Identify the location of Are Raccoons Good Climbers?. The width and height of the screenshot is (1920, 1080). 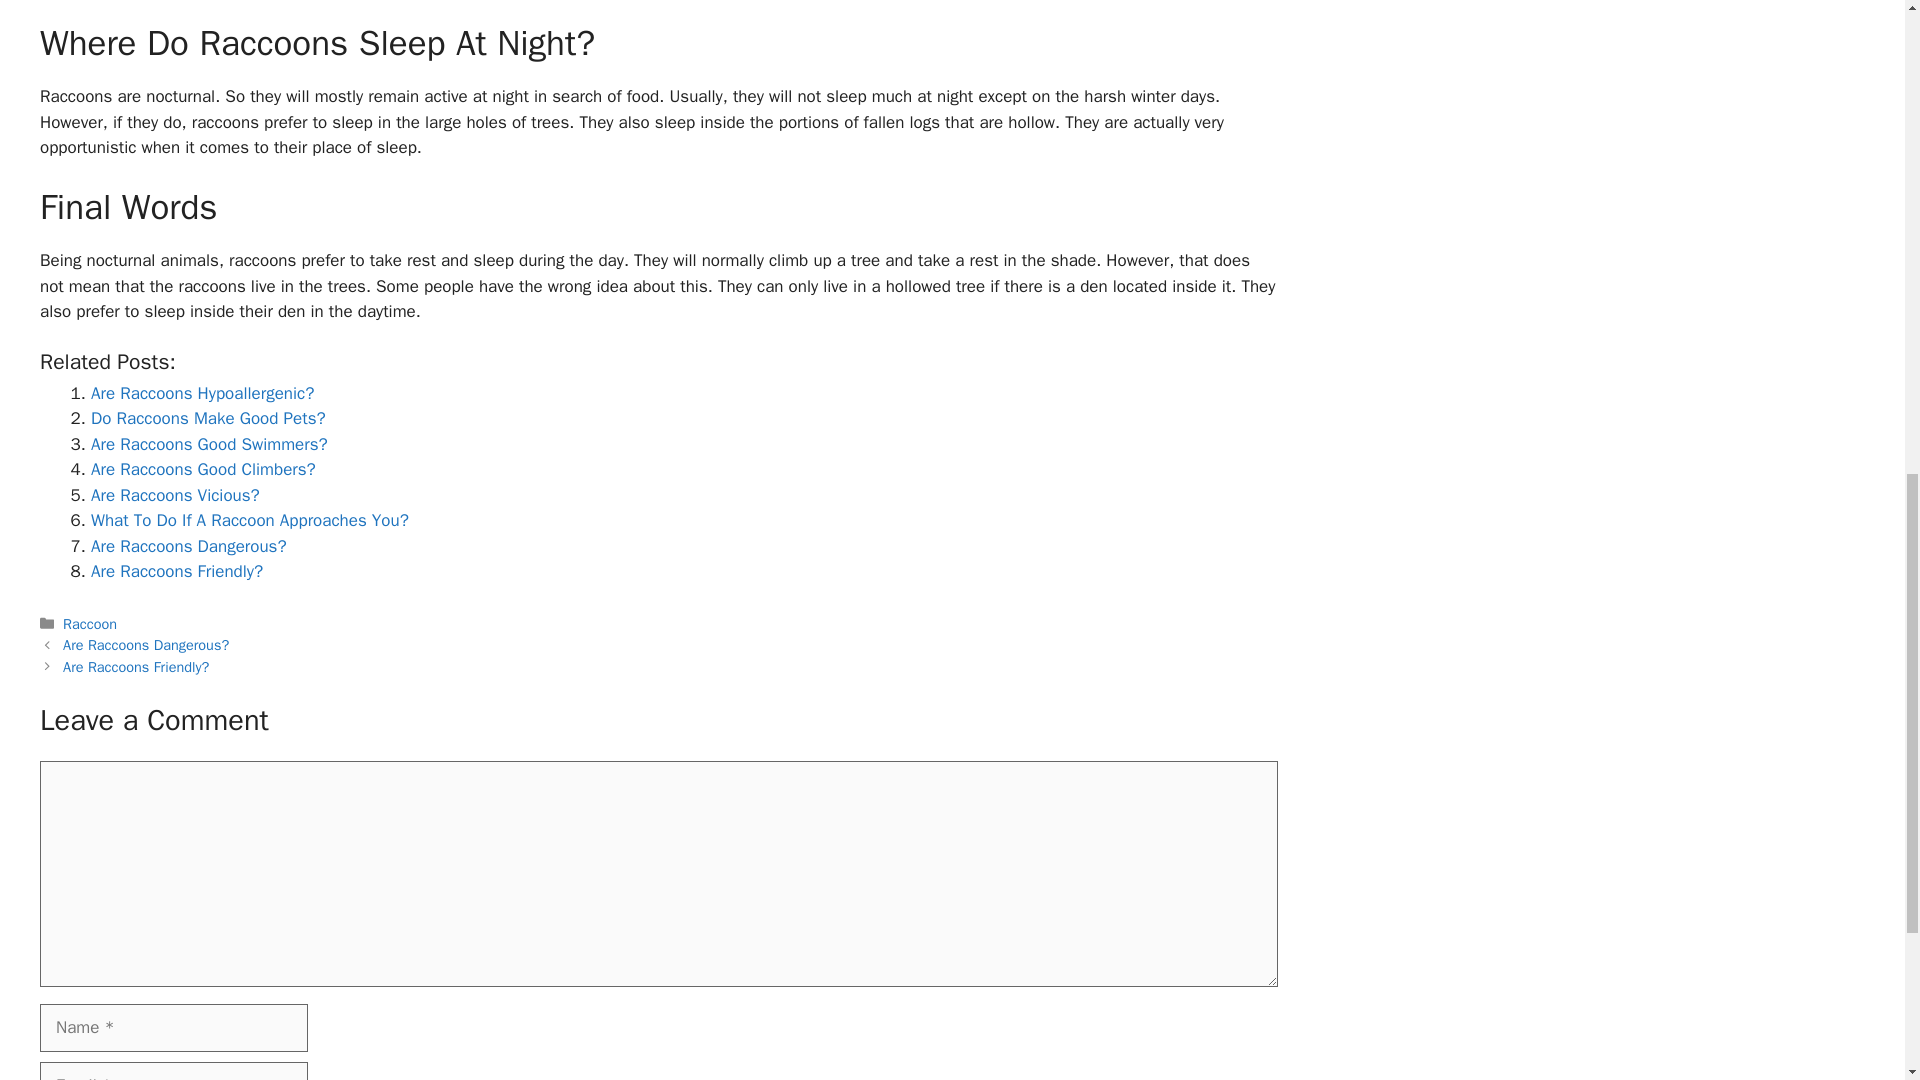
(203, 469).